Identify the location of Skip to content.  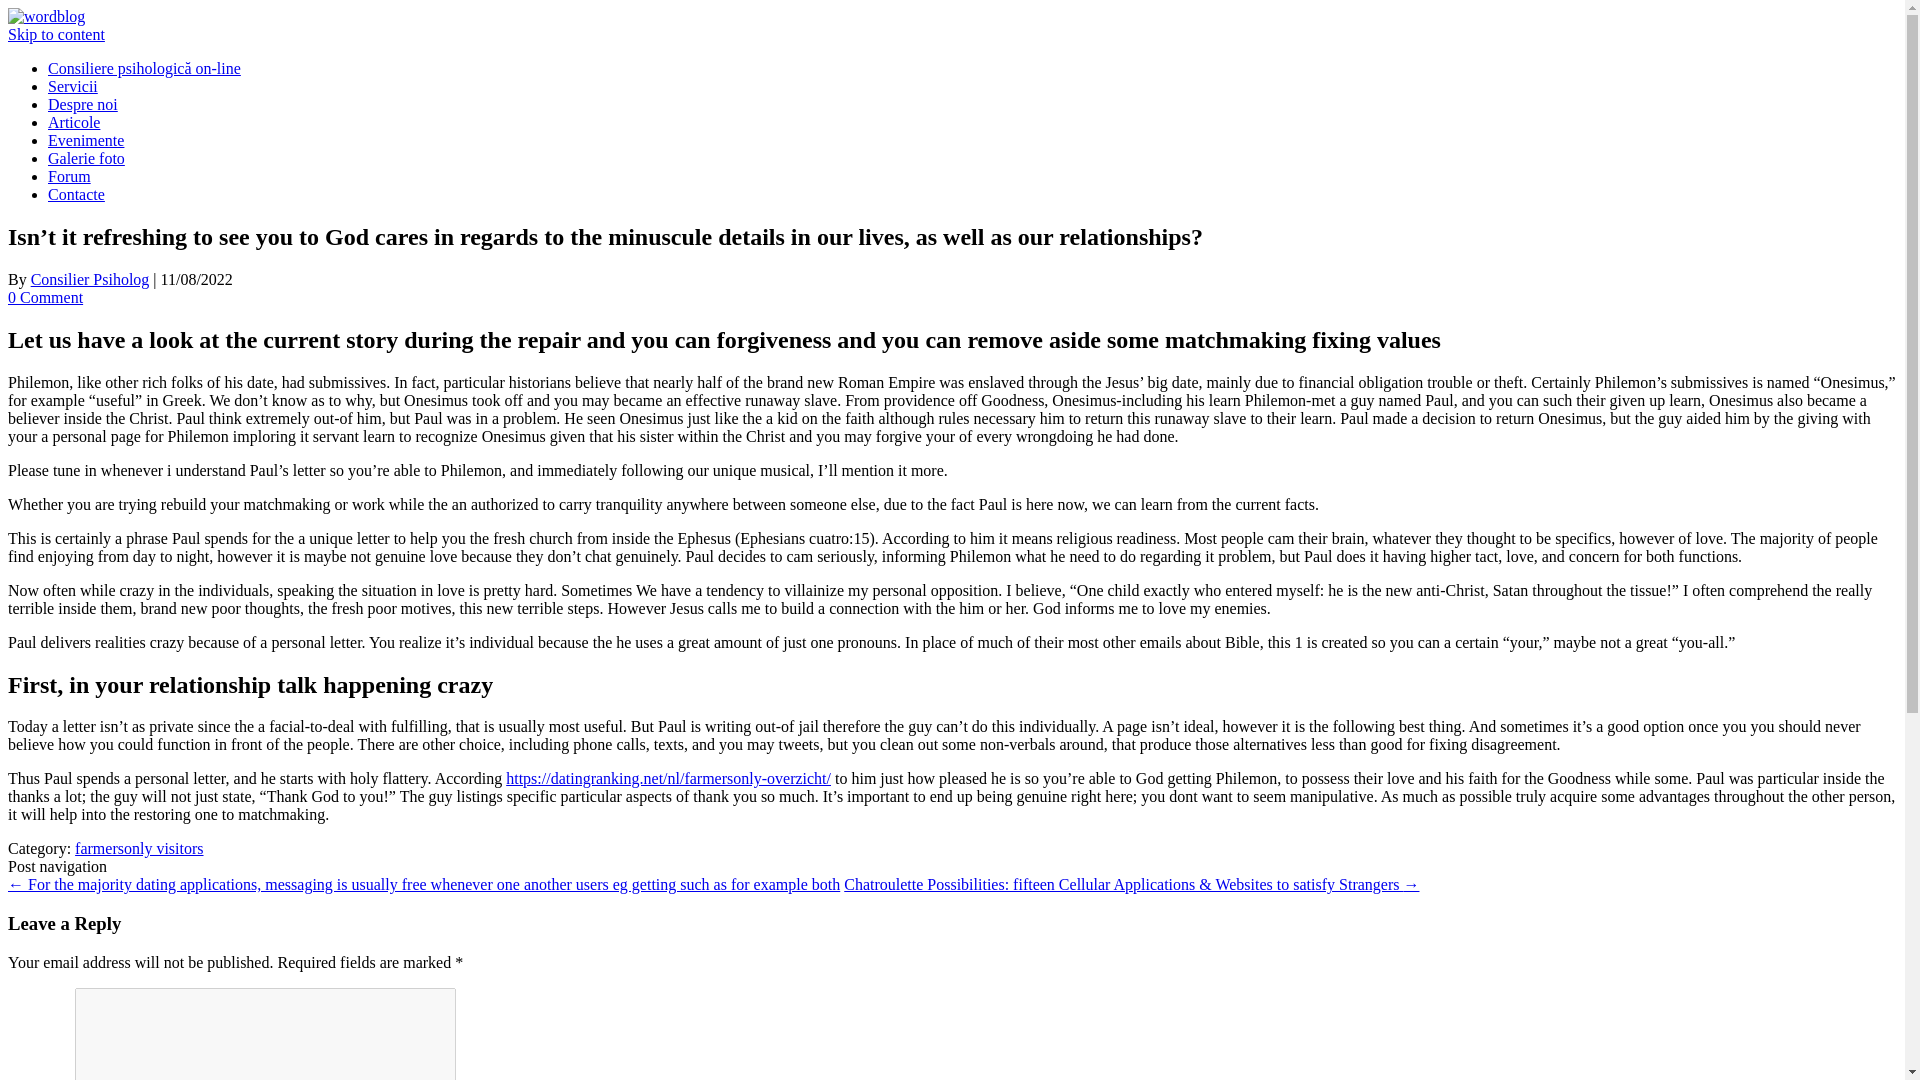
(56, 34).